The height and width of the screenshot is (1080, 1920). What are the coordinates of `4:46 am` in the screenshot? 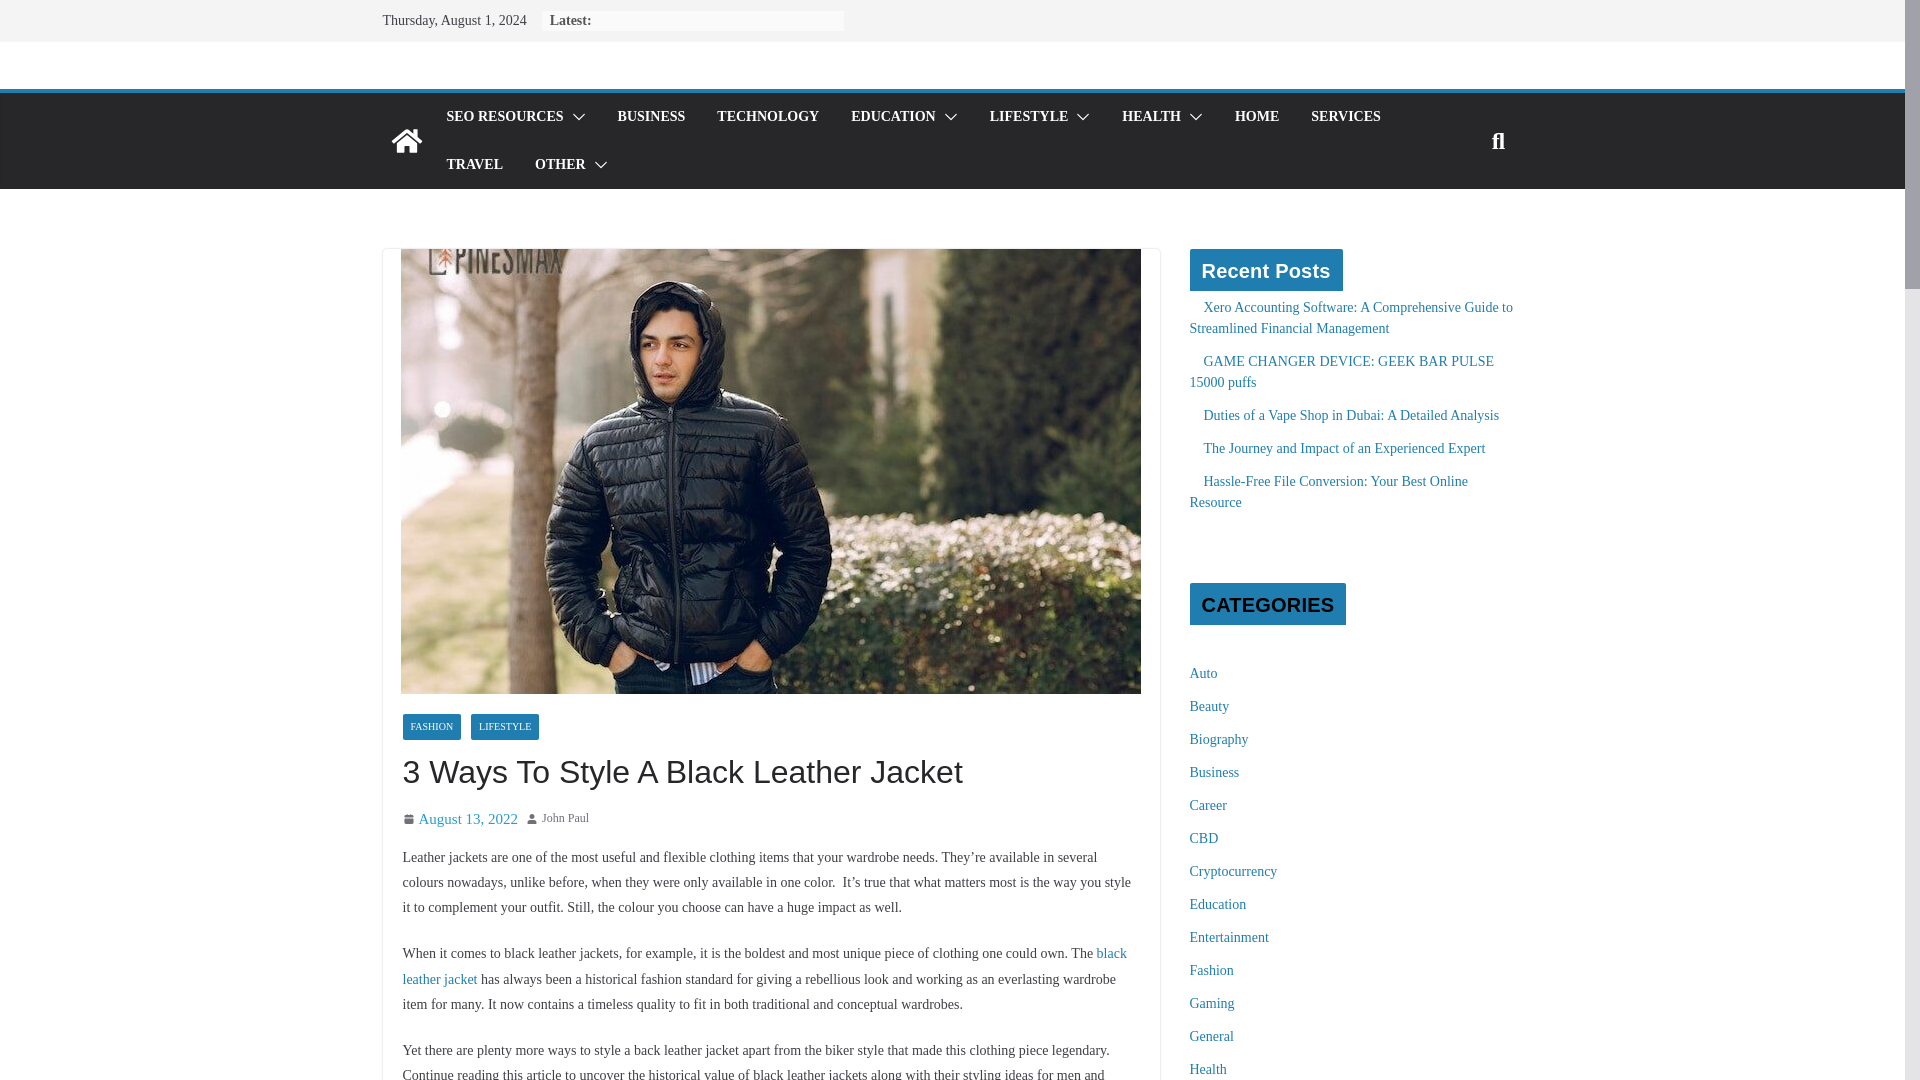 It's located at (460, 818).